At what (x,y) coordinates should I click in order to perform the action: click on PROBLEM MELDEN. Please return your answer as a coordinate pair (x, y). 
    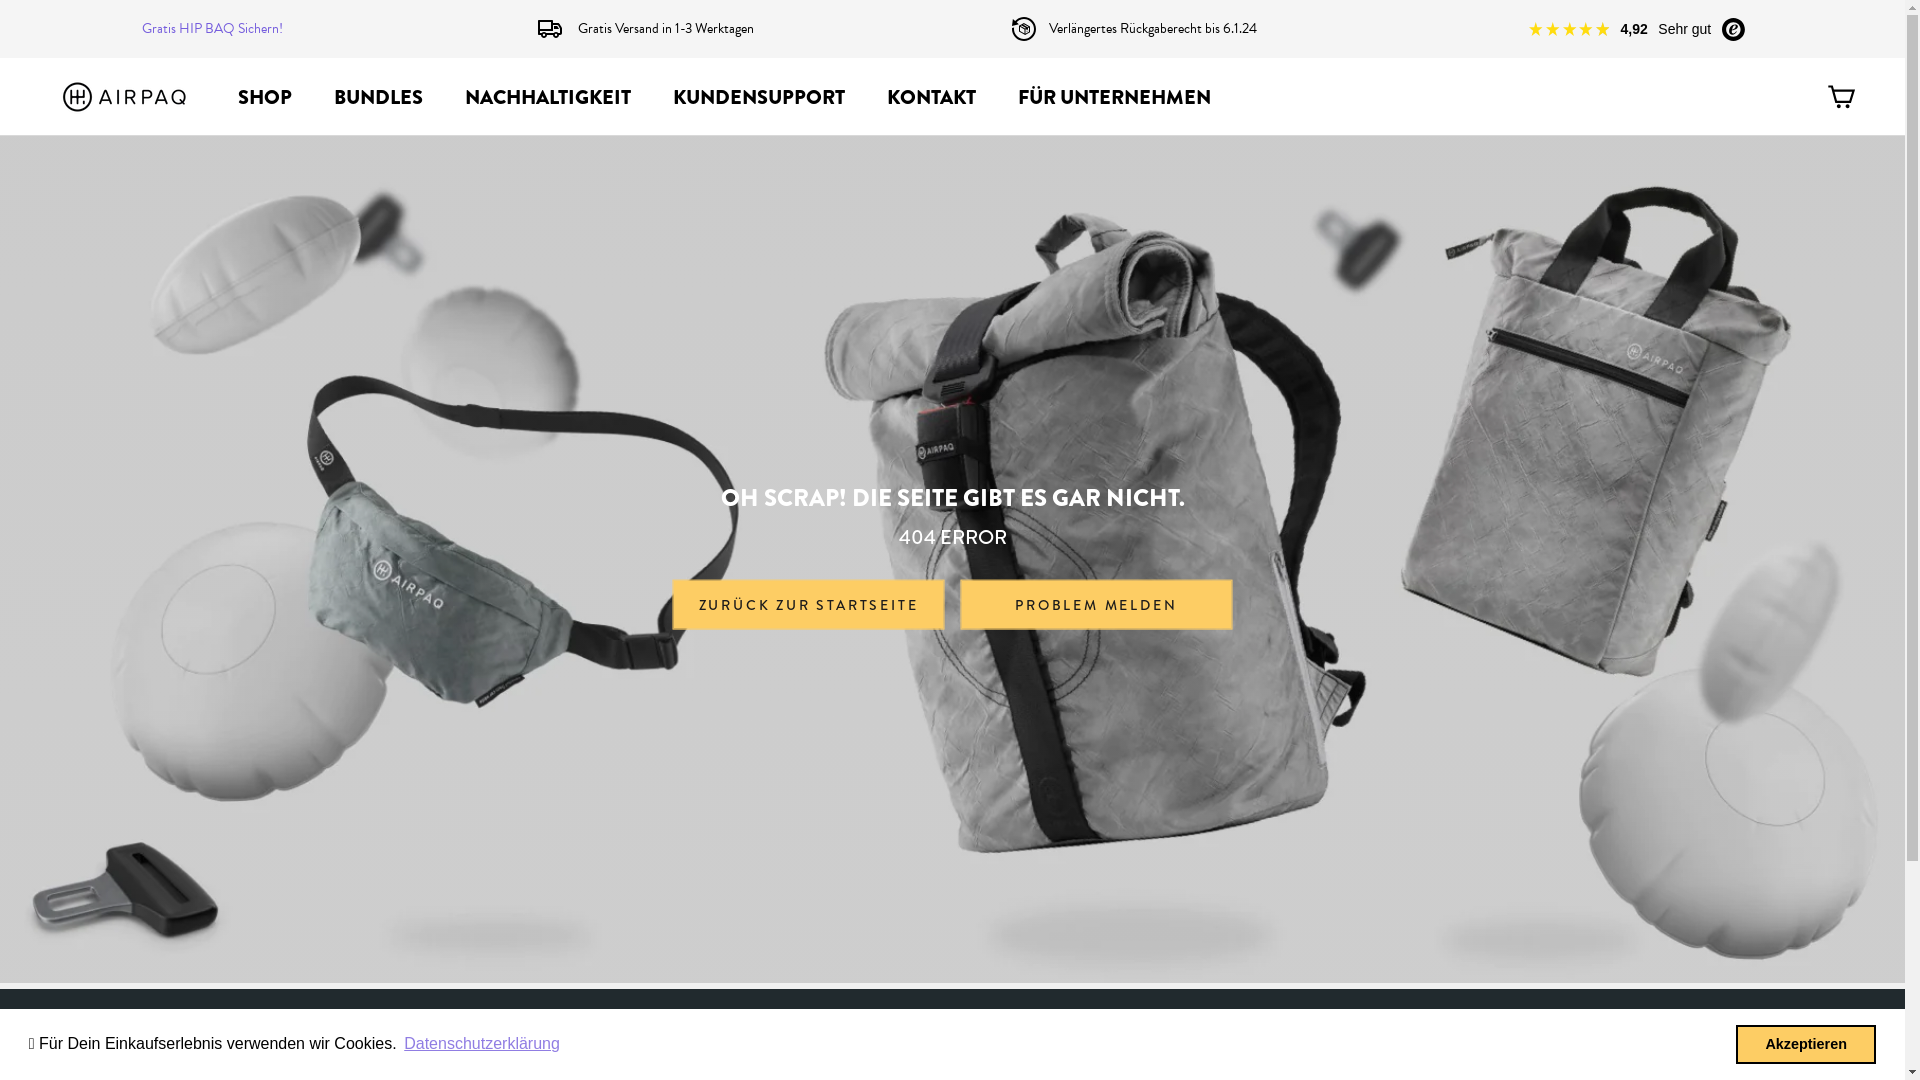
    Looking at the image, I should click on (1096, 605).